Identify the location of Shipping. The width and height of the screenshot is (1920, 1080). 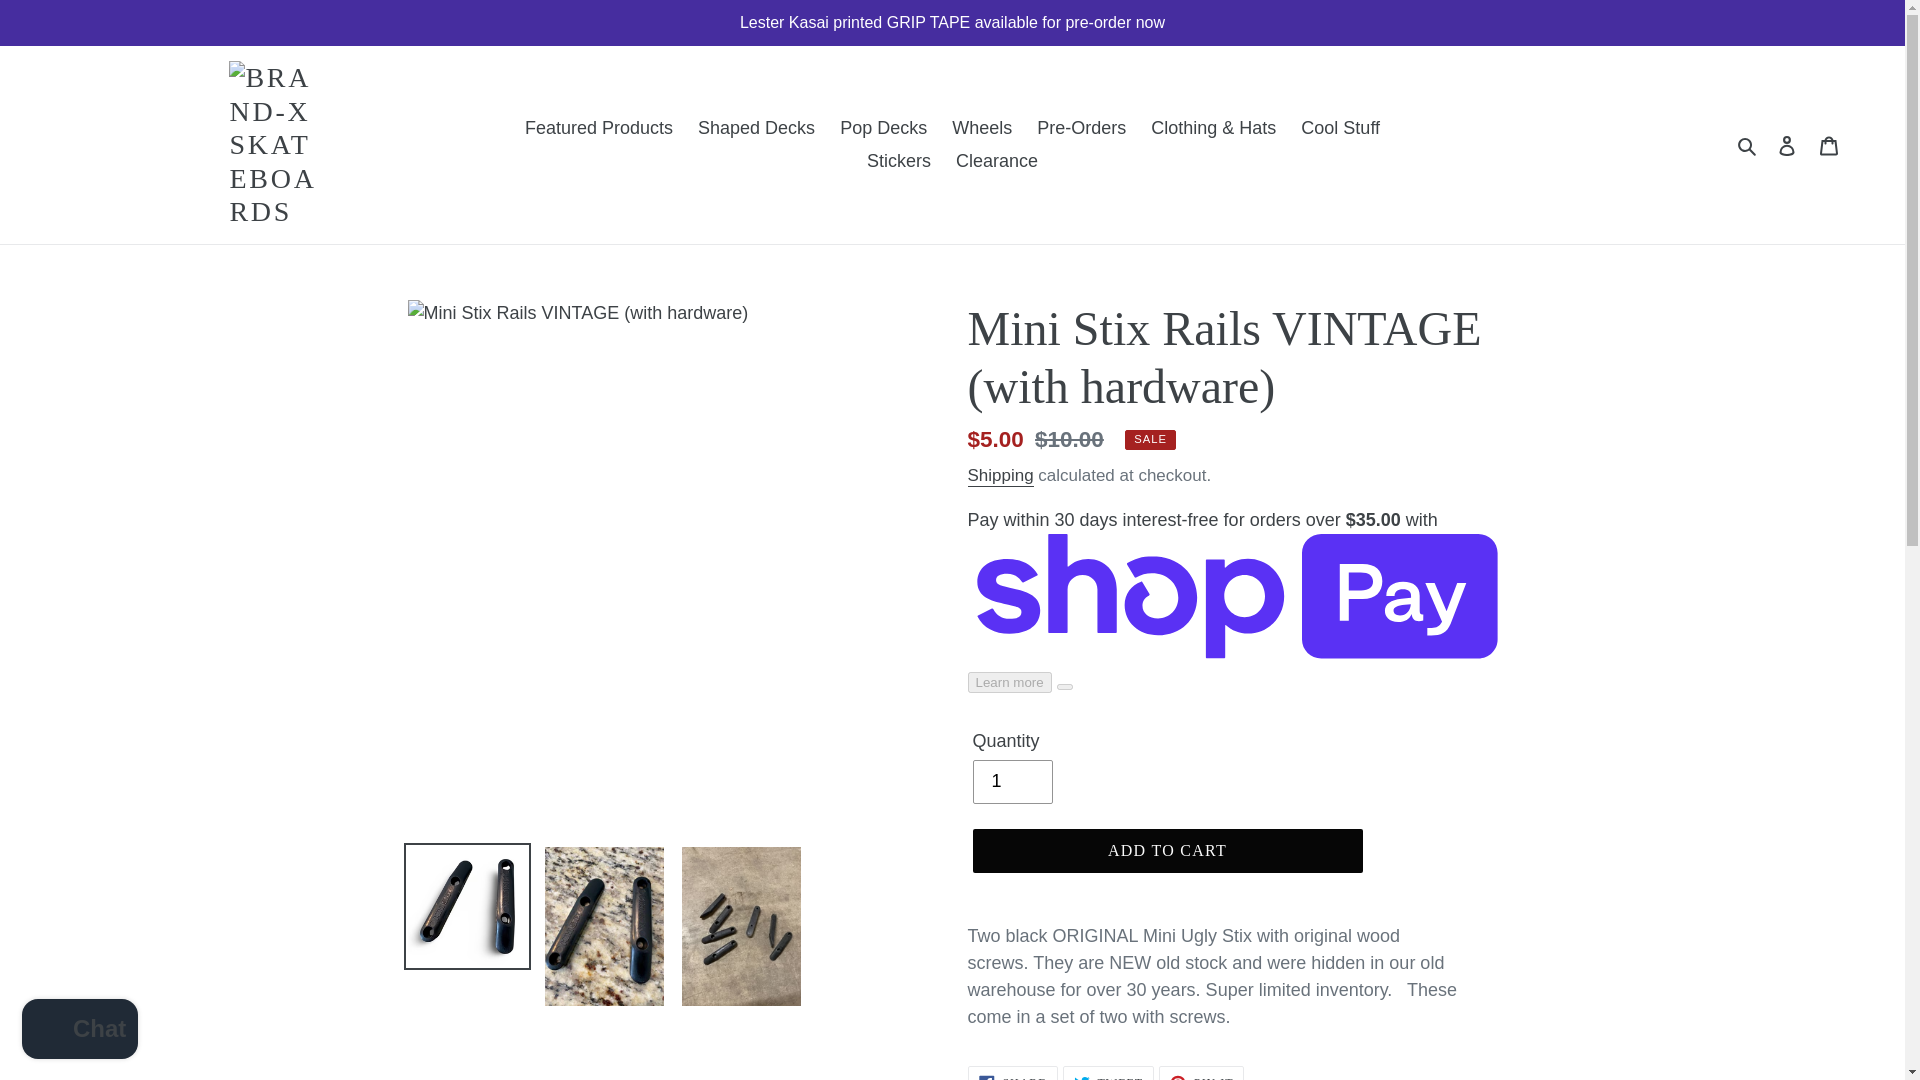
(982, 128).